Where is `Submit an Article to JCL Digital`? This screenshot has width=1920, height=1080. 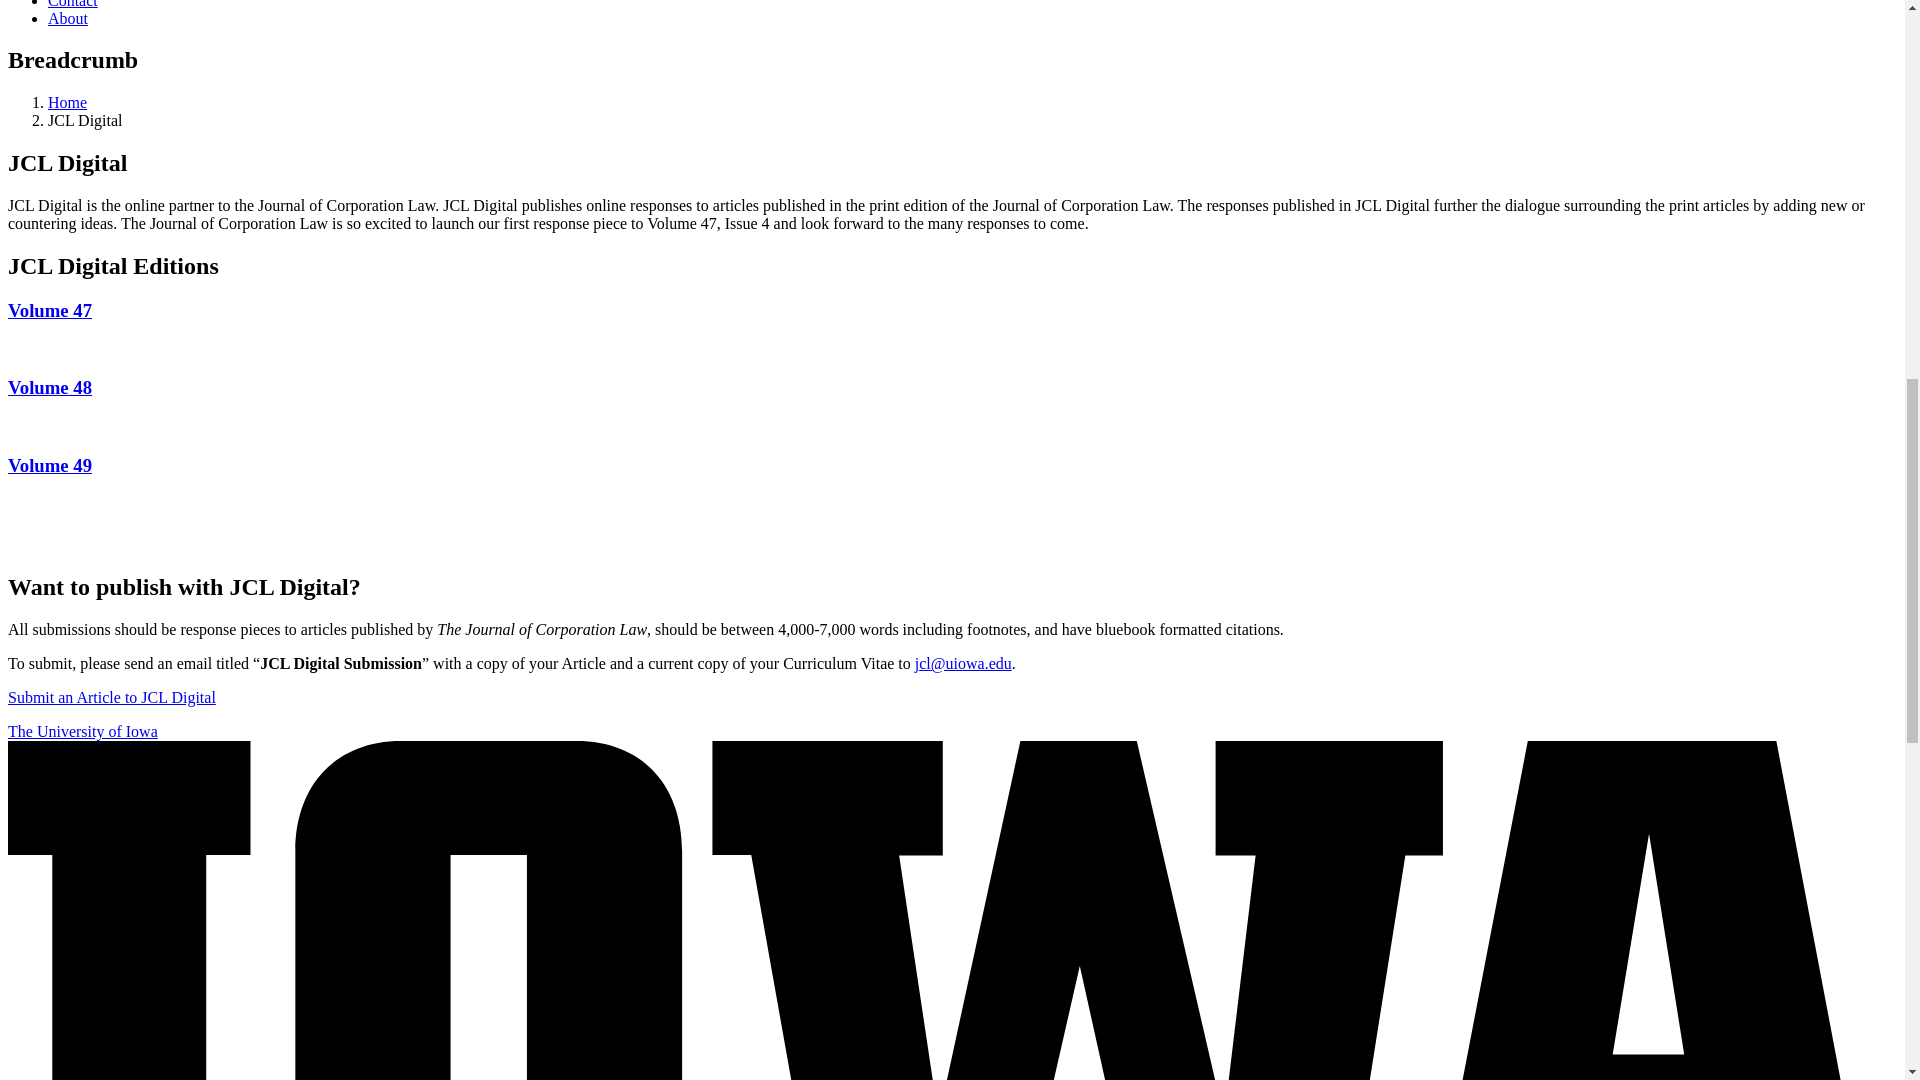 Submit an Article to JCL Digital is located at coordinates (111, 698).